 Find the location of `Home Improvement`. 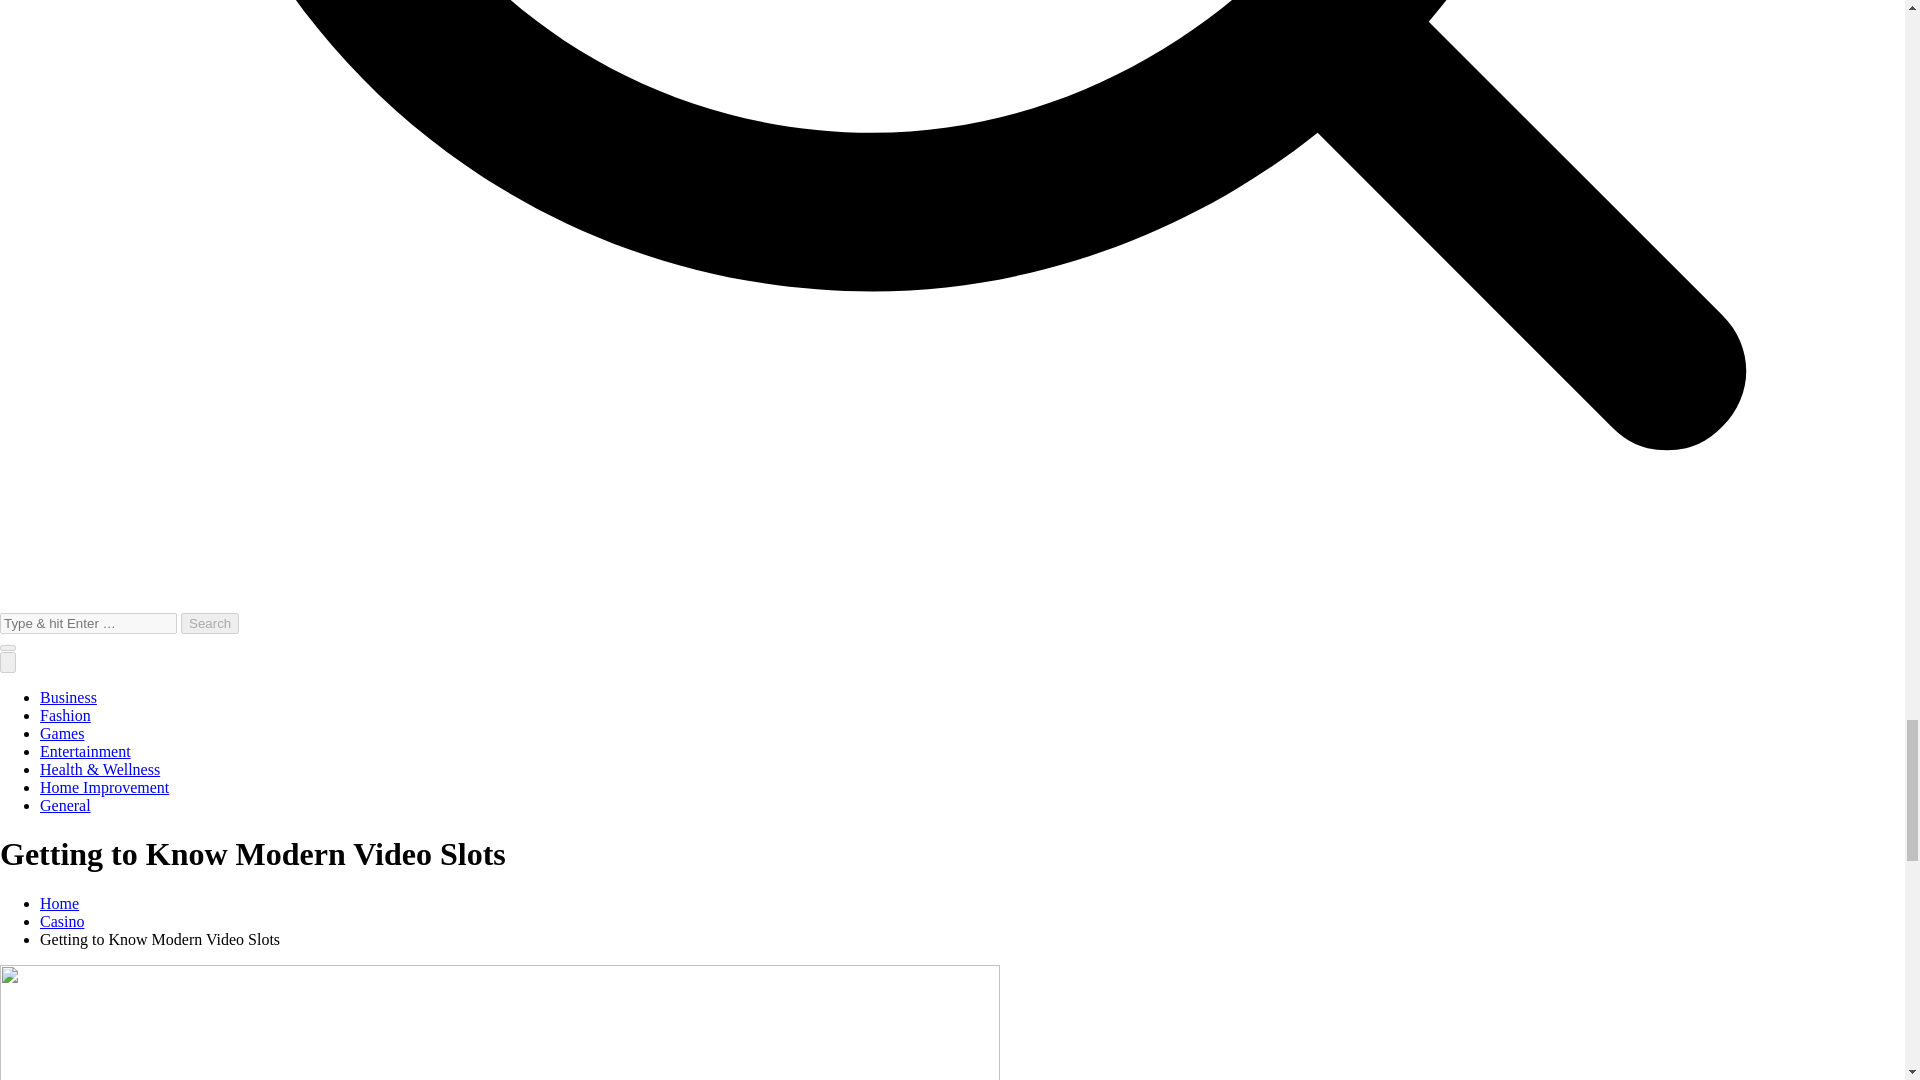

Home Improvement is located at coordinates (104, 786).